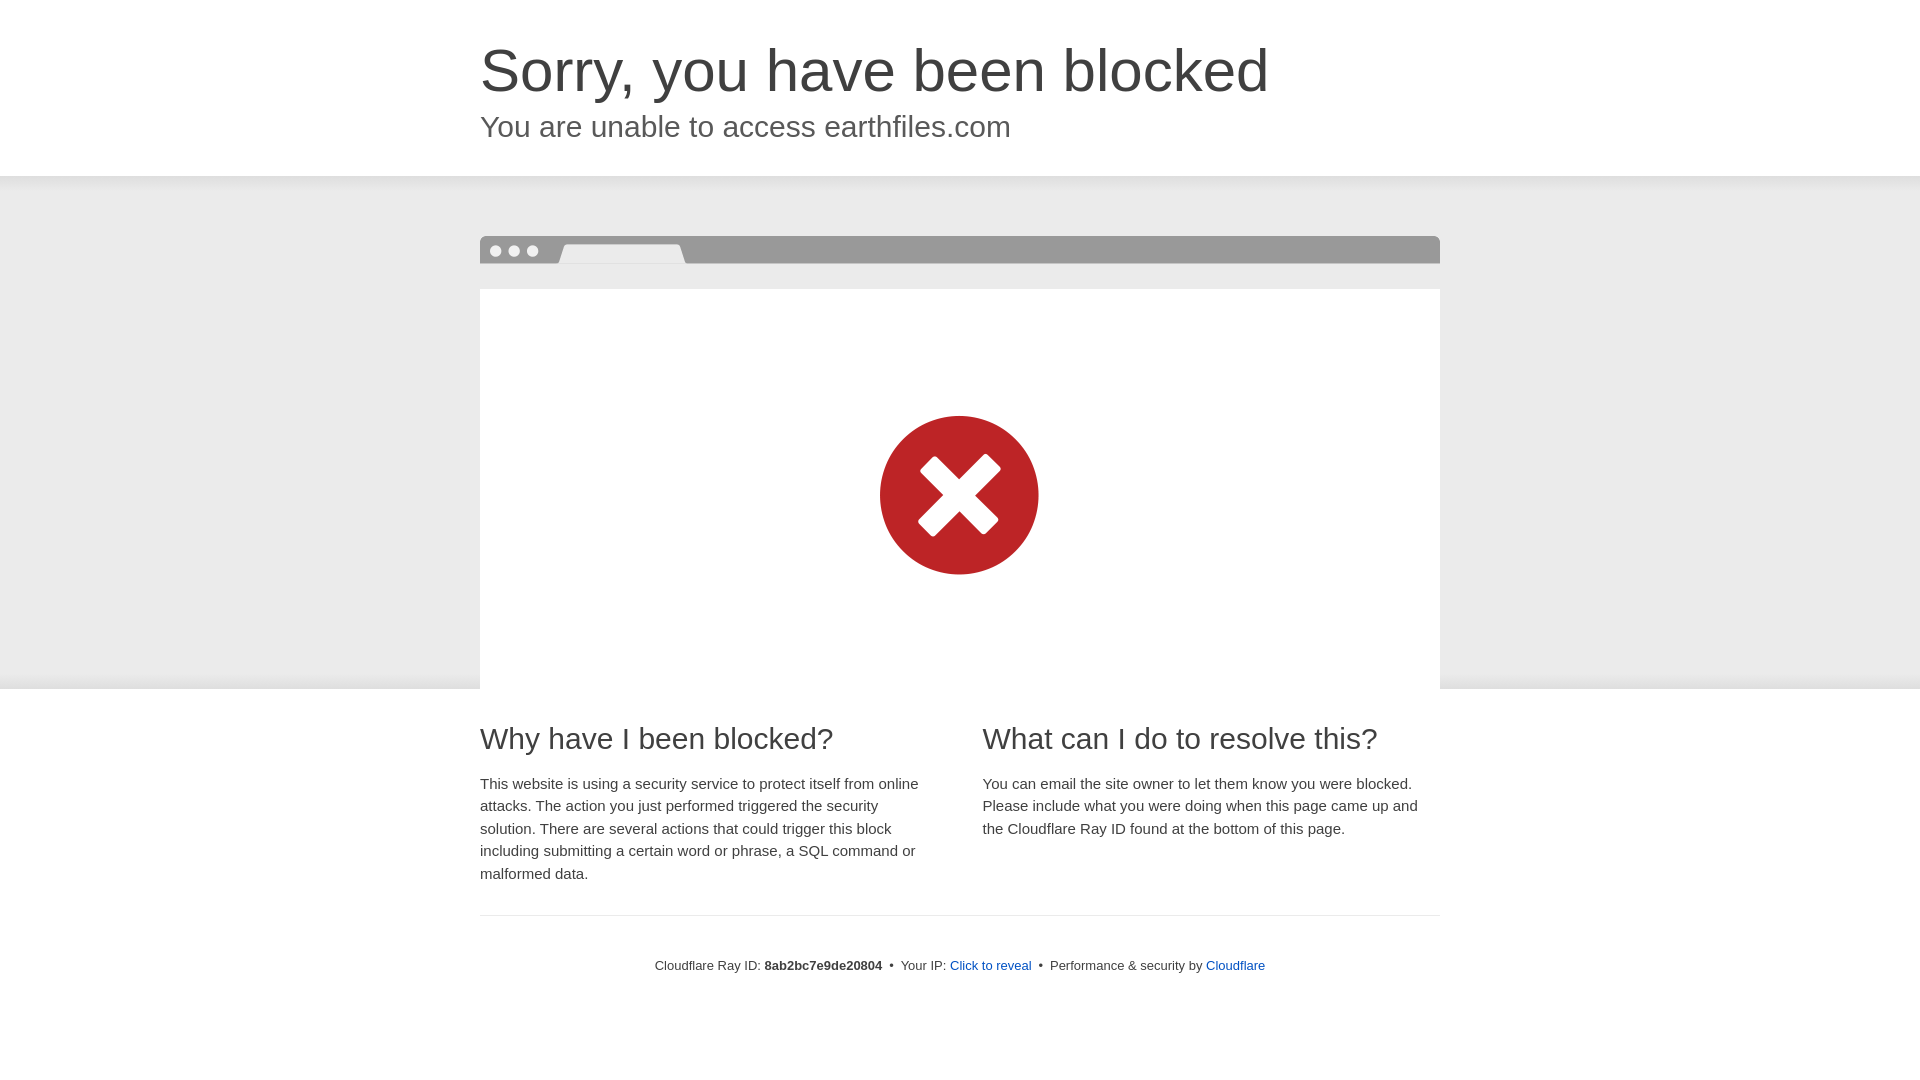 This screenshot has width=1920, height=1080. What do you see at coordinates (1235, 965) in the screenshot?
I see `Cloudflare` at bounding box center [1235, 965].